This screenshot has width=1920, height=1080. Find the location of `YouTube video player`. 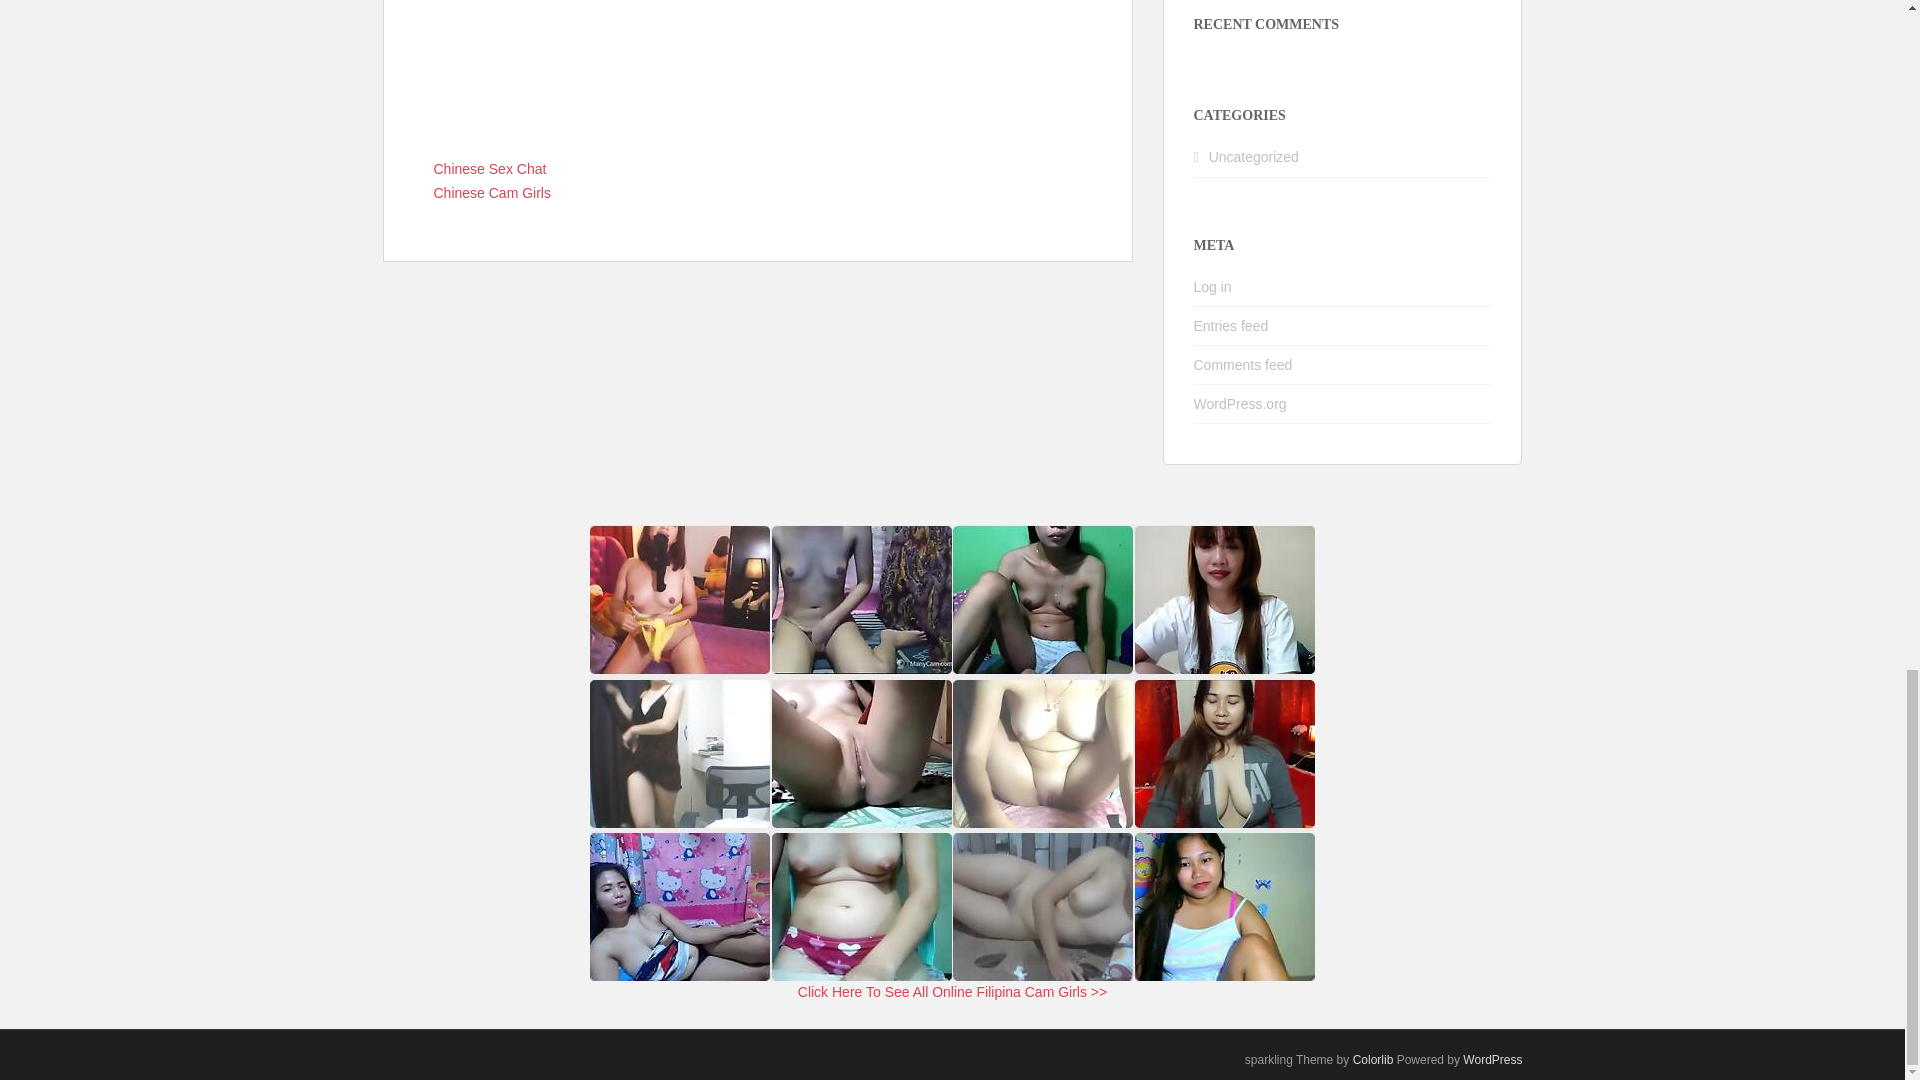

YouTube video player is located at coordinates (758, 70).